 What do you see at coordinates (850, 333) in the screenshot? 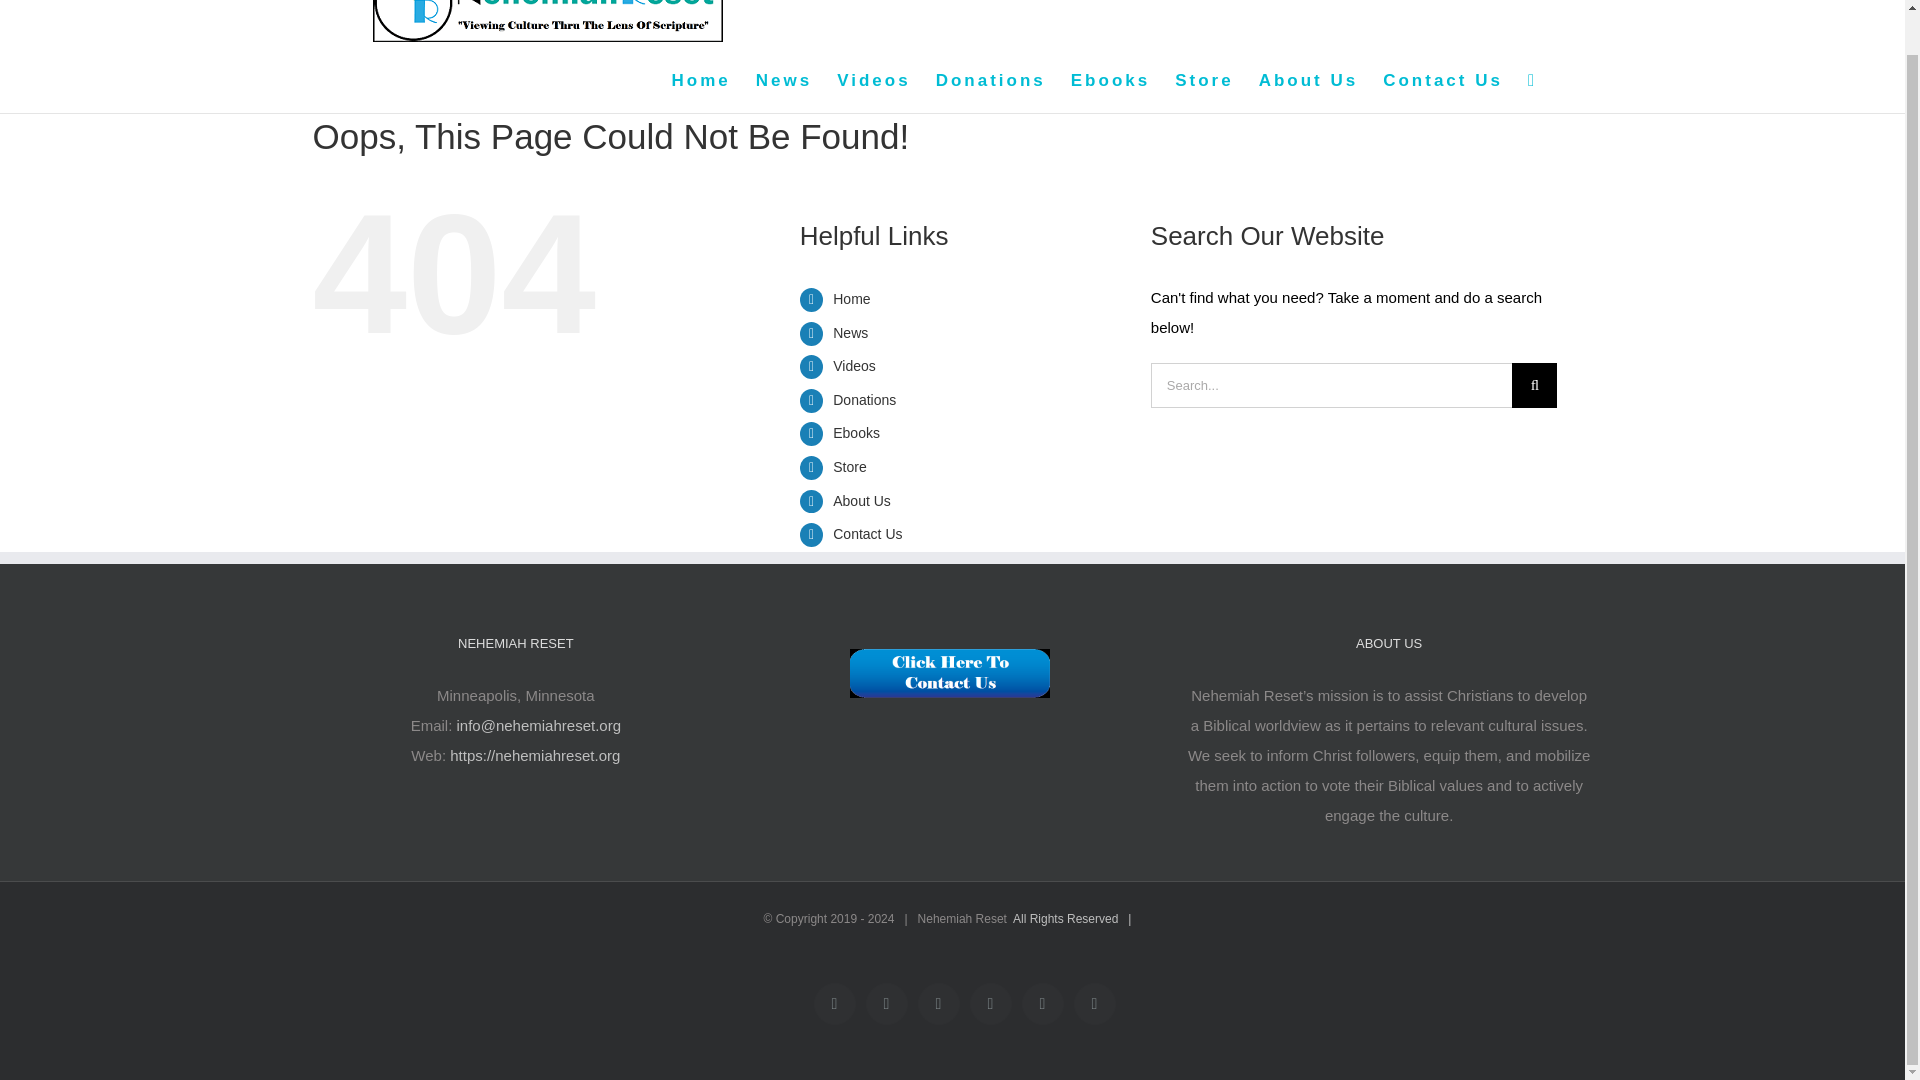
I see `News` at bounding box center [850, 333].